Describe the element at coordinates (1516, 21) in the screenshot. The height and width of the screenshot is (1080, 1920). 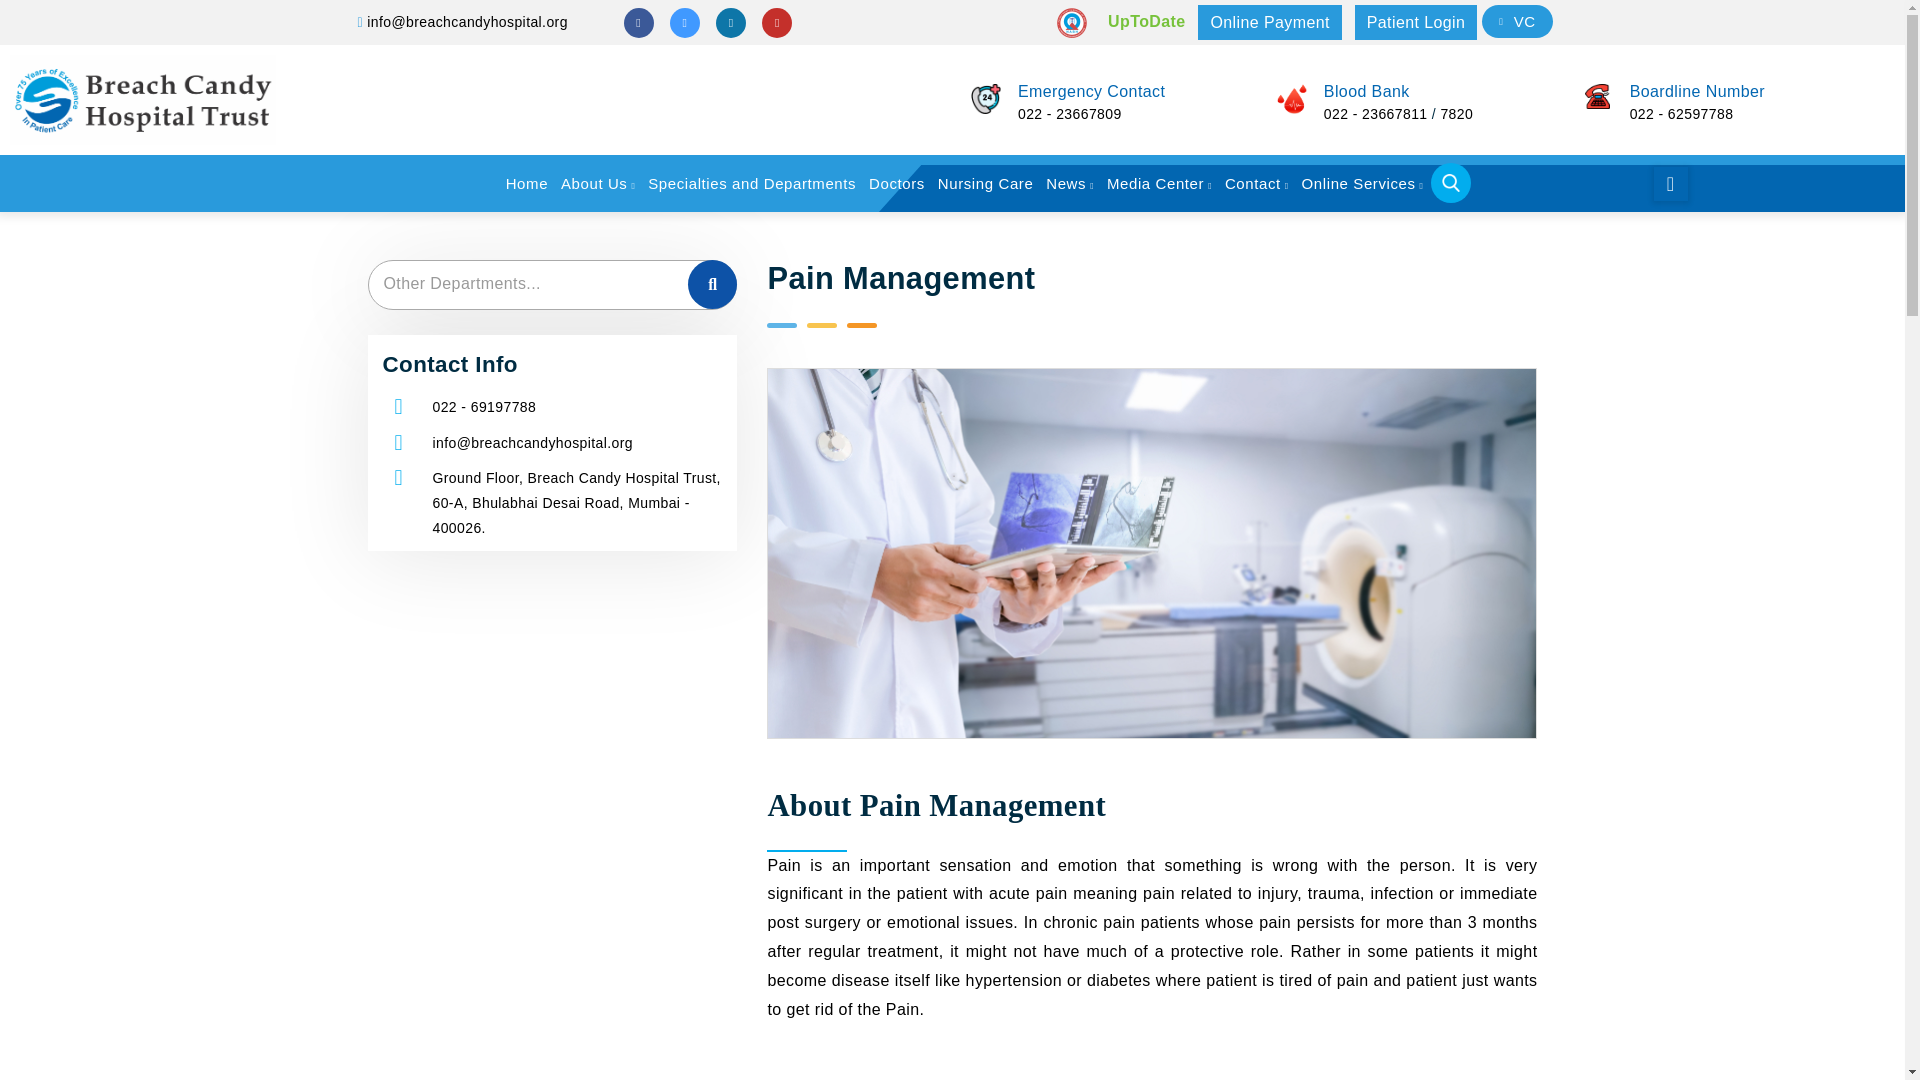
I see `Virtual Consultation` at that location.